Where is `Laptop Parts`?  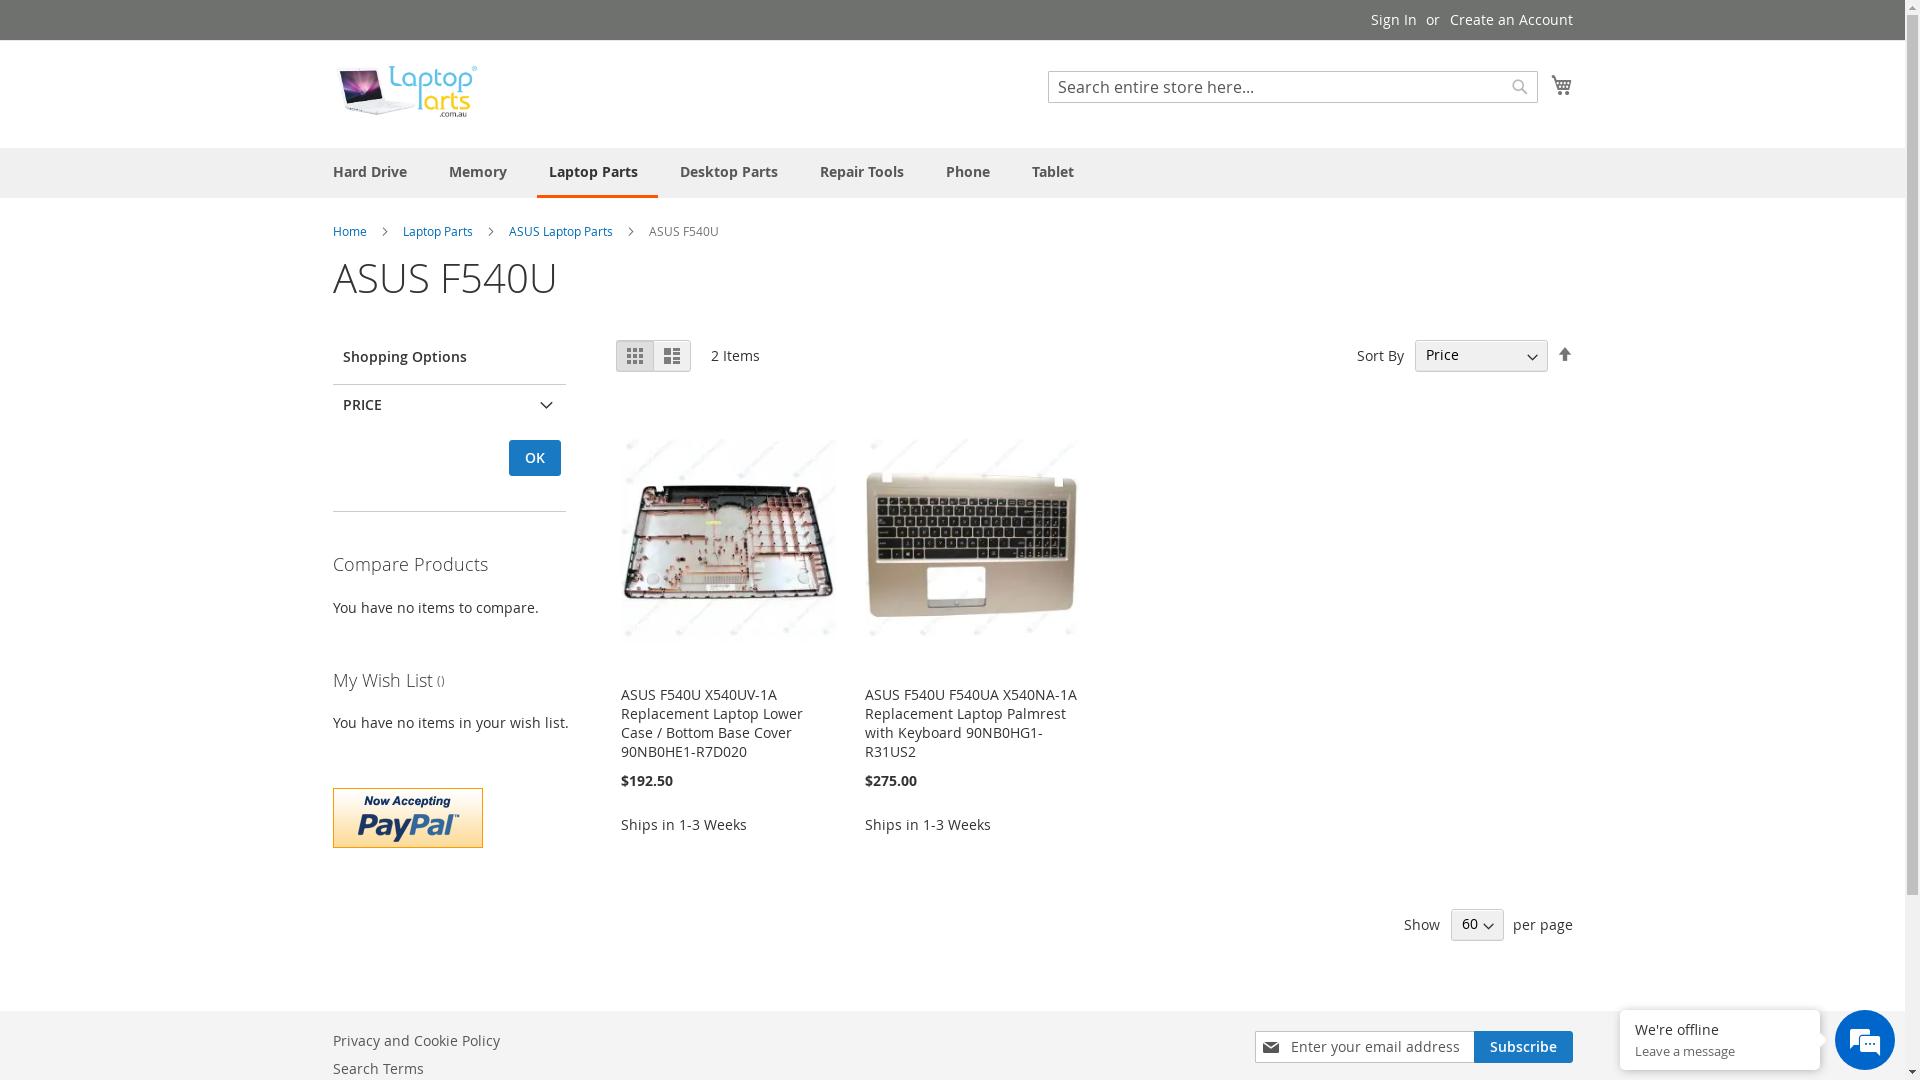
Laptop Parts is located at coordinates (596, 173).